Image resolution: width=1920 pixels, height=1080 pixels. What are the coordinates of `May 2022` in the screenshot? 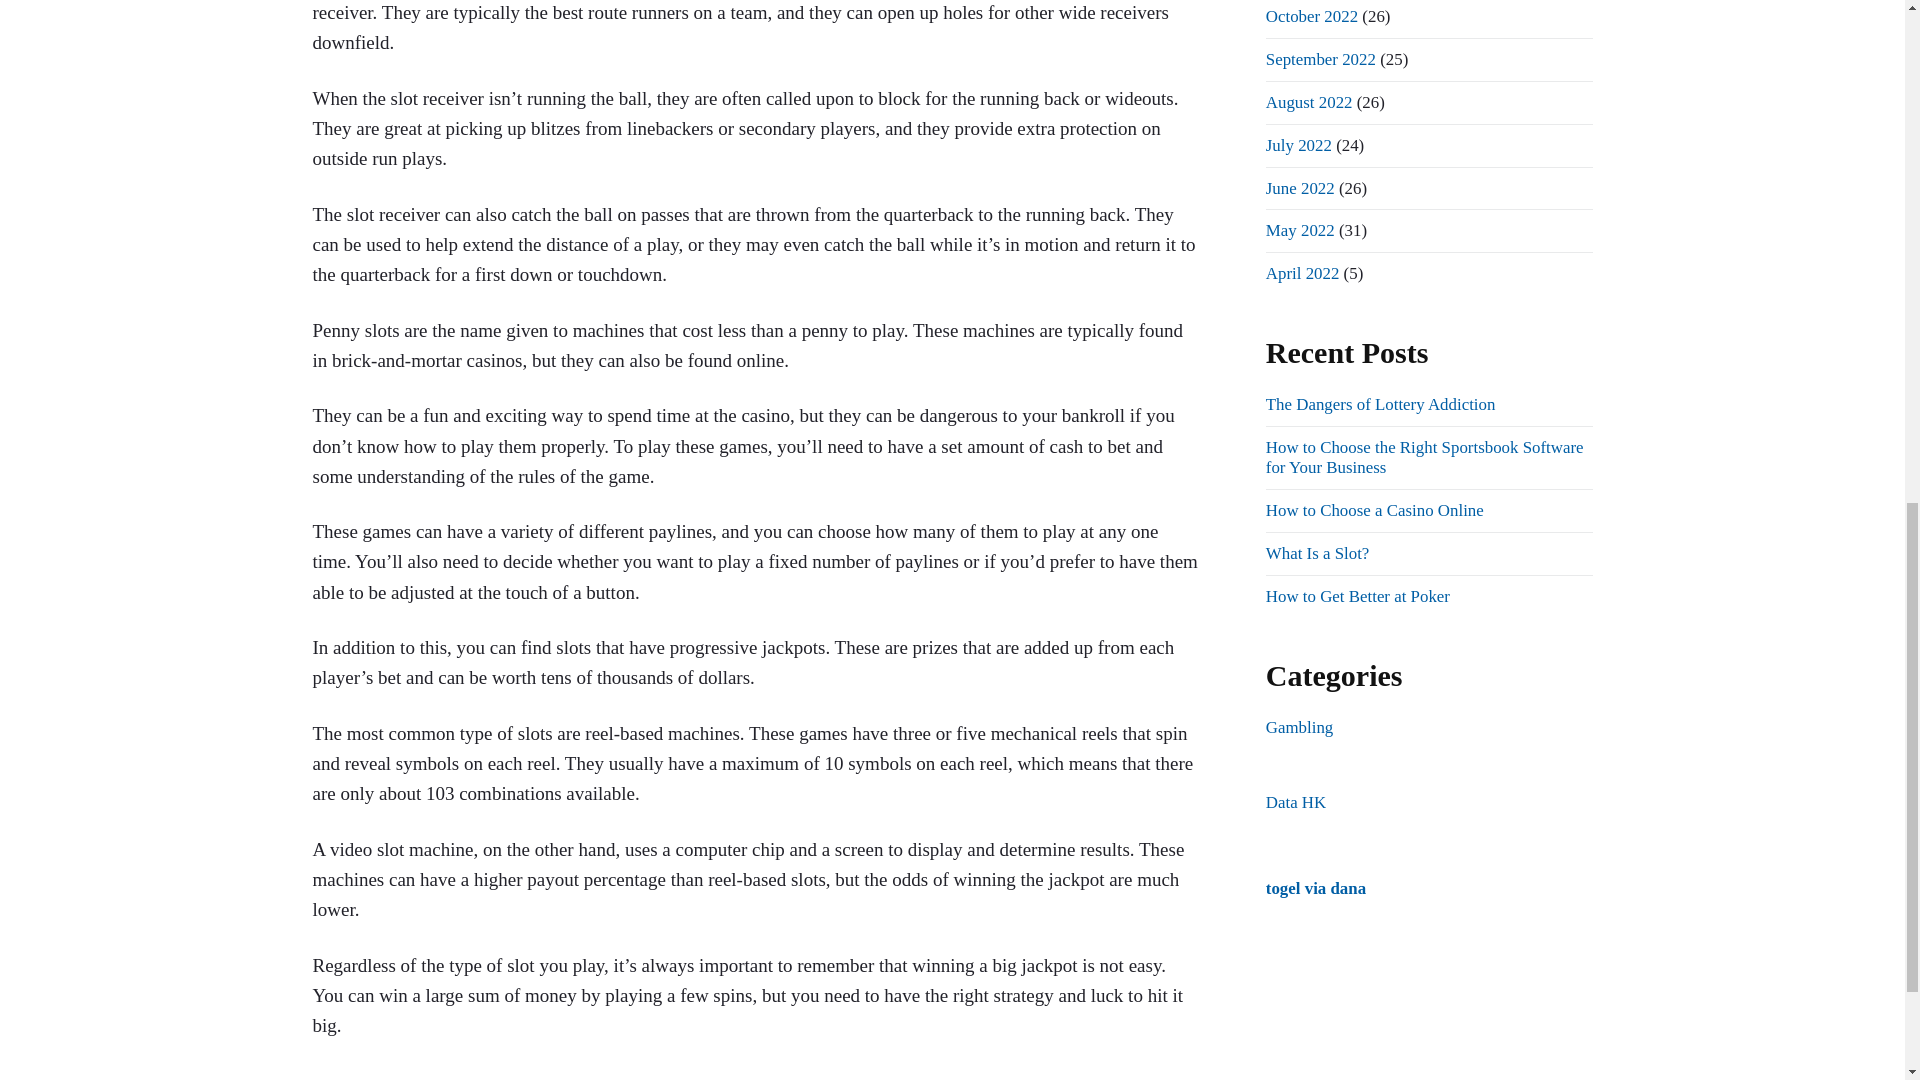 It's located at (1300, 230).